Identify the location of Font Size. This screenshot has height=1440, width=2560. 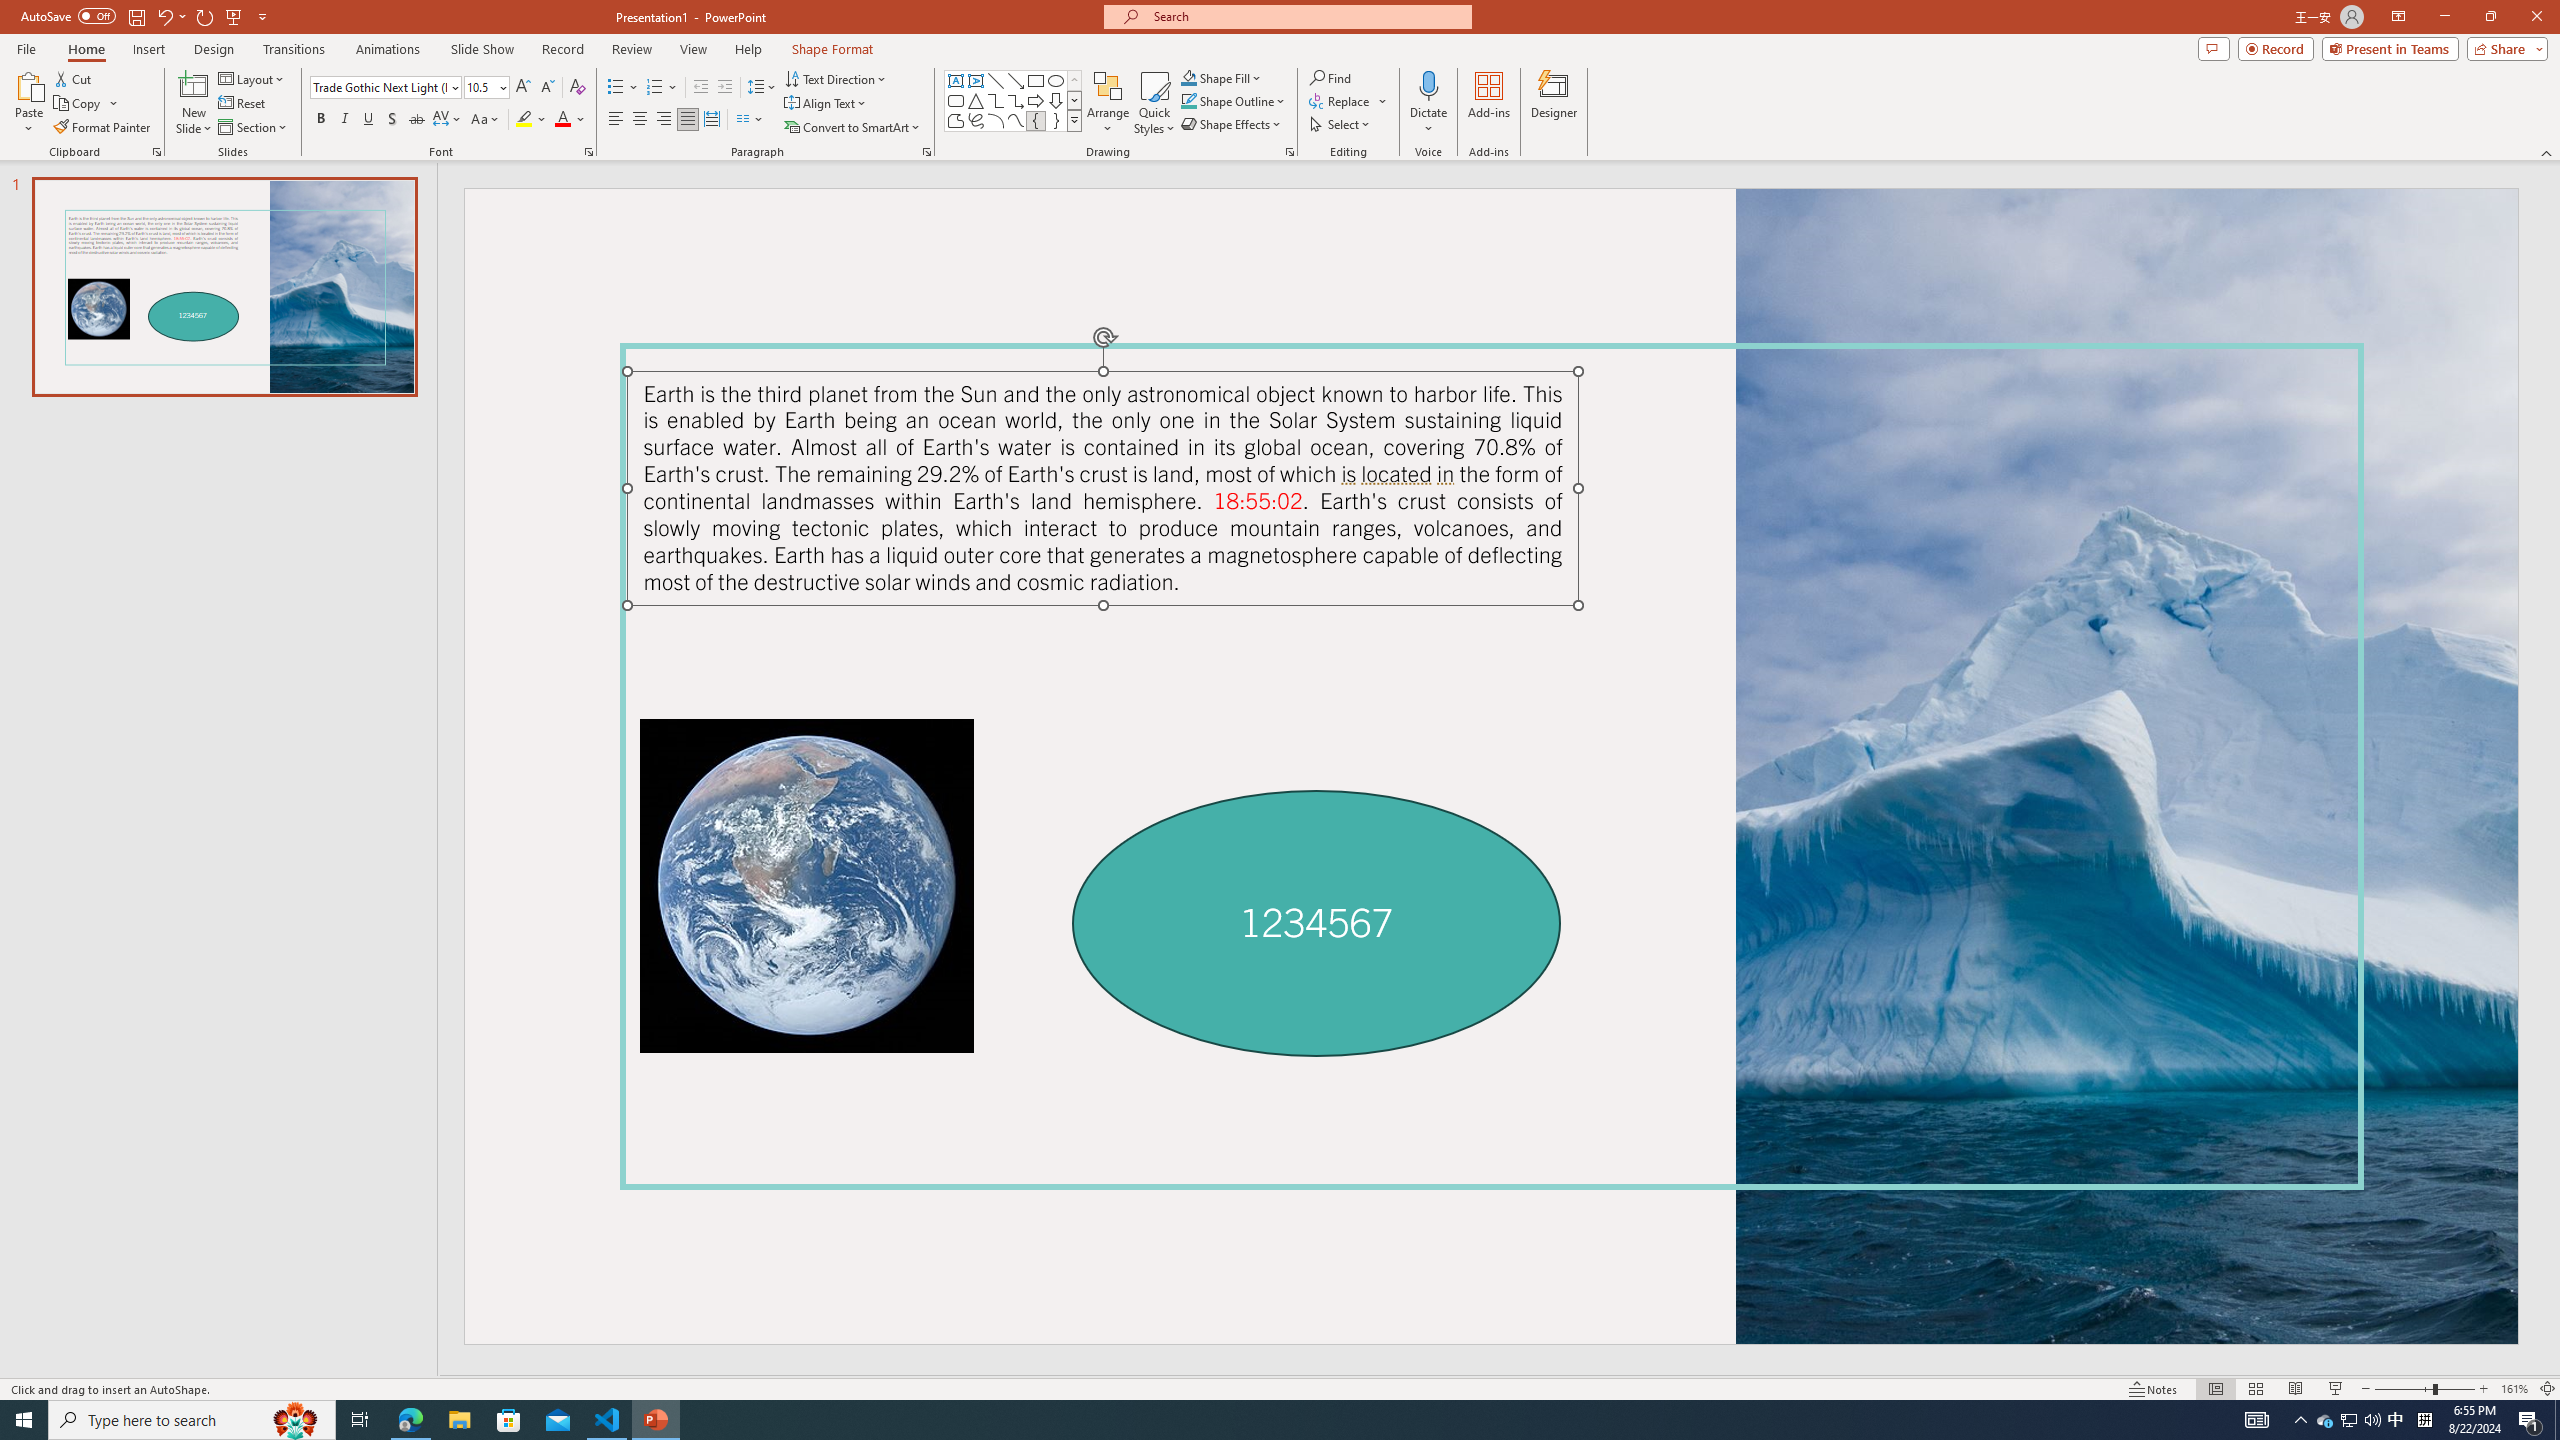
(486, 88).